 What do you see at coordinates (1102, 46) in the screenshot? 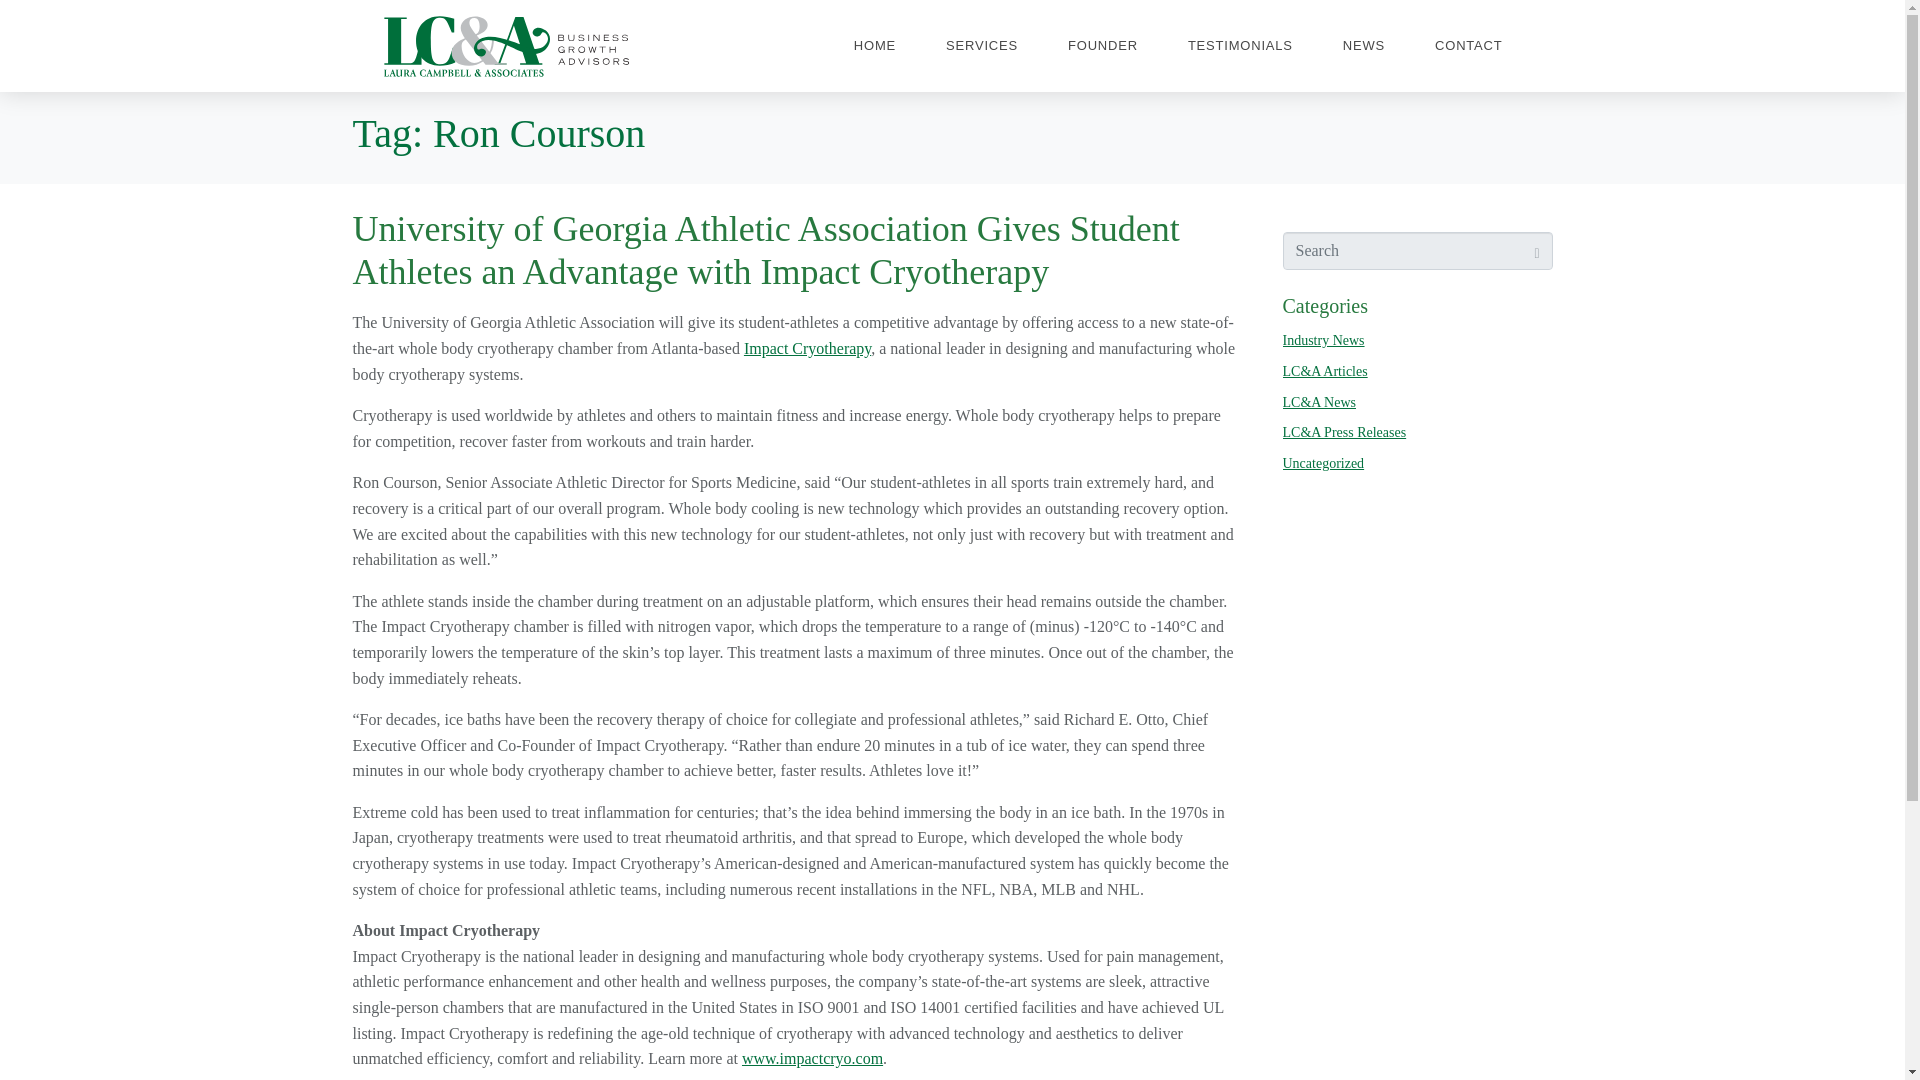
I see `FOUNDER` at bounding box center [1102, 46].